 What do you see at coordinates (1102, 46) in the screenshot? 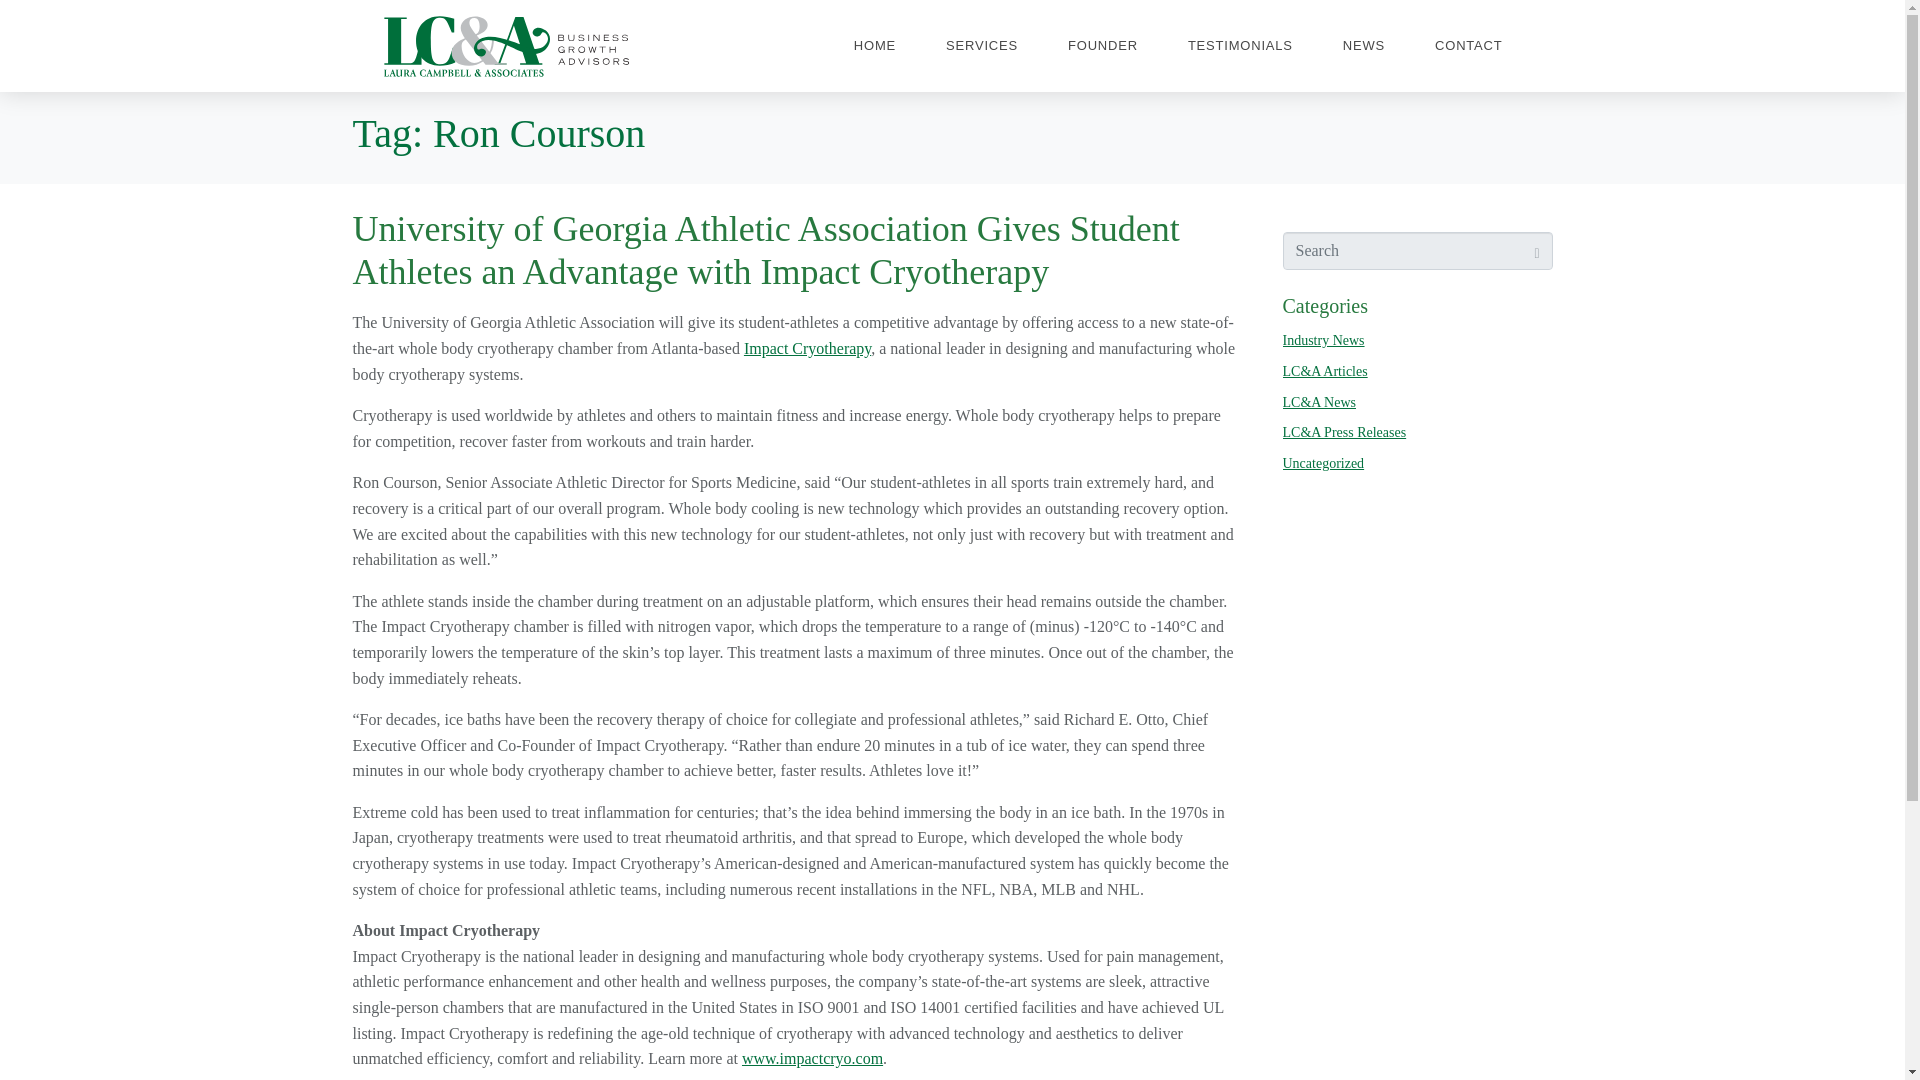
I see `FOUNDER` at bounding box center [1102, 46].